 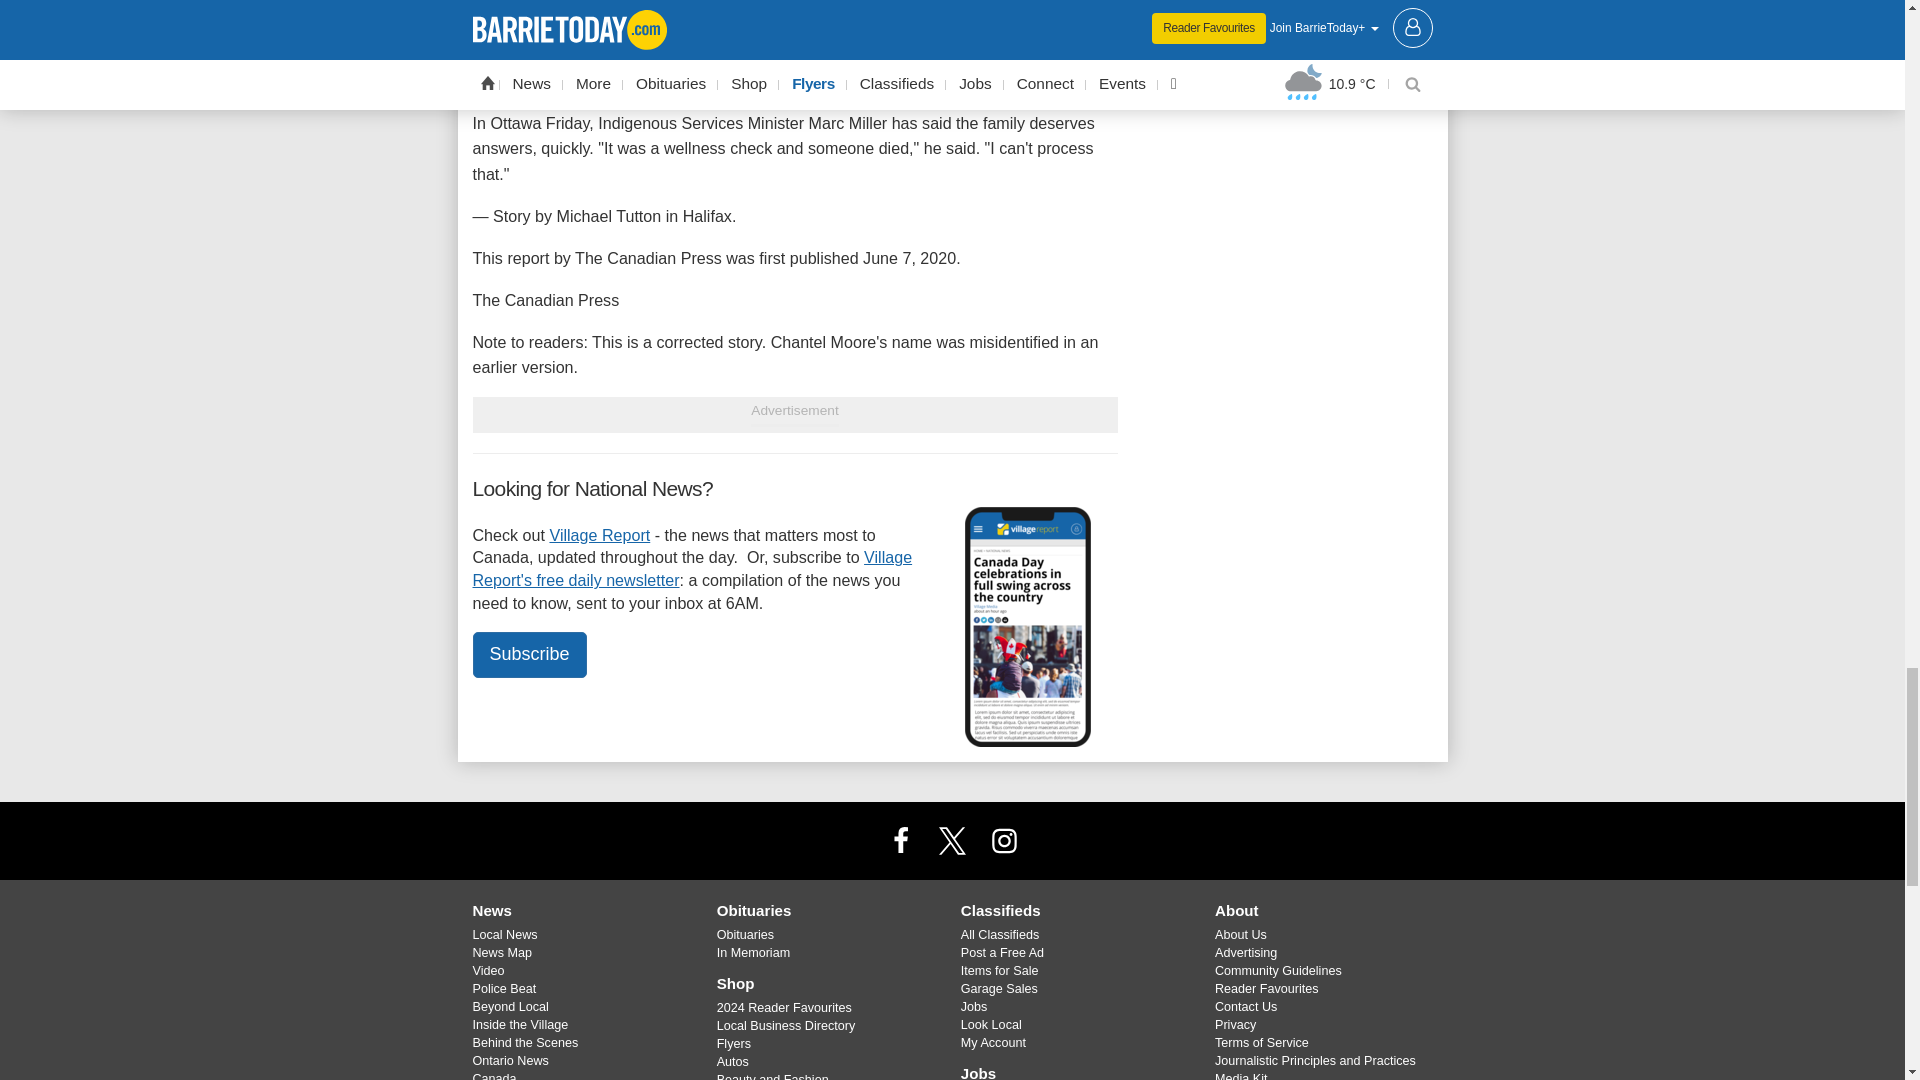 What do you see at coordinates (1003, 840) in the screenshot?
I see `Instagram` at bounding box center [1003, 840].